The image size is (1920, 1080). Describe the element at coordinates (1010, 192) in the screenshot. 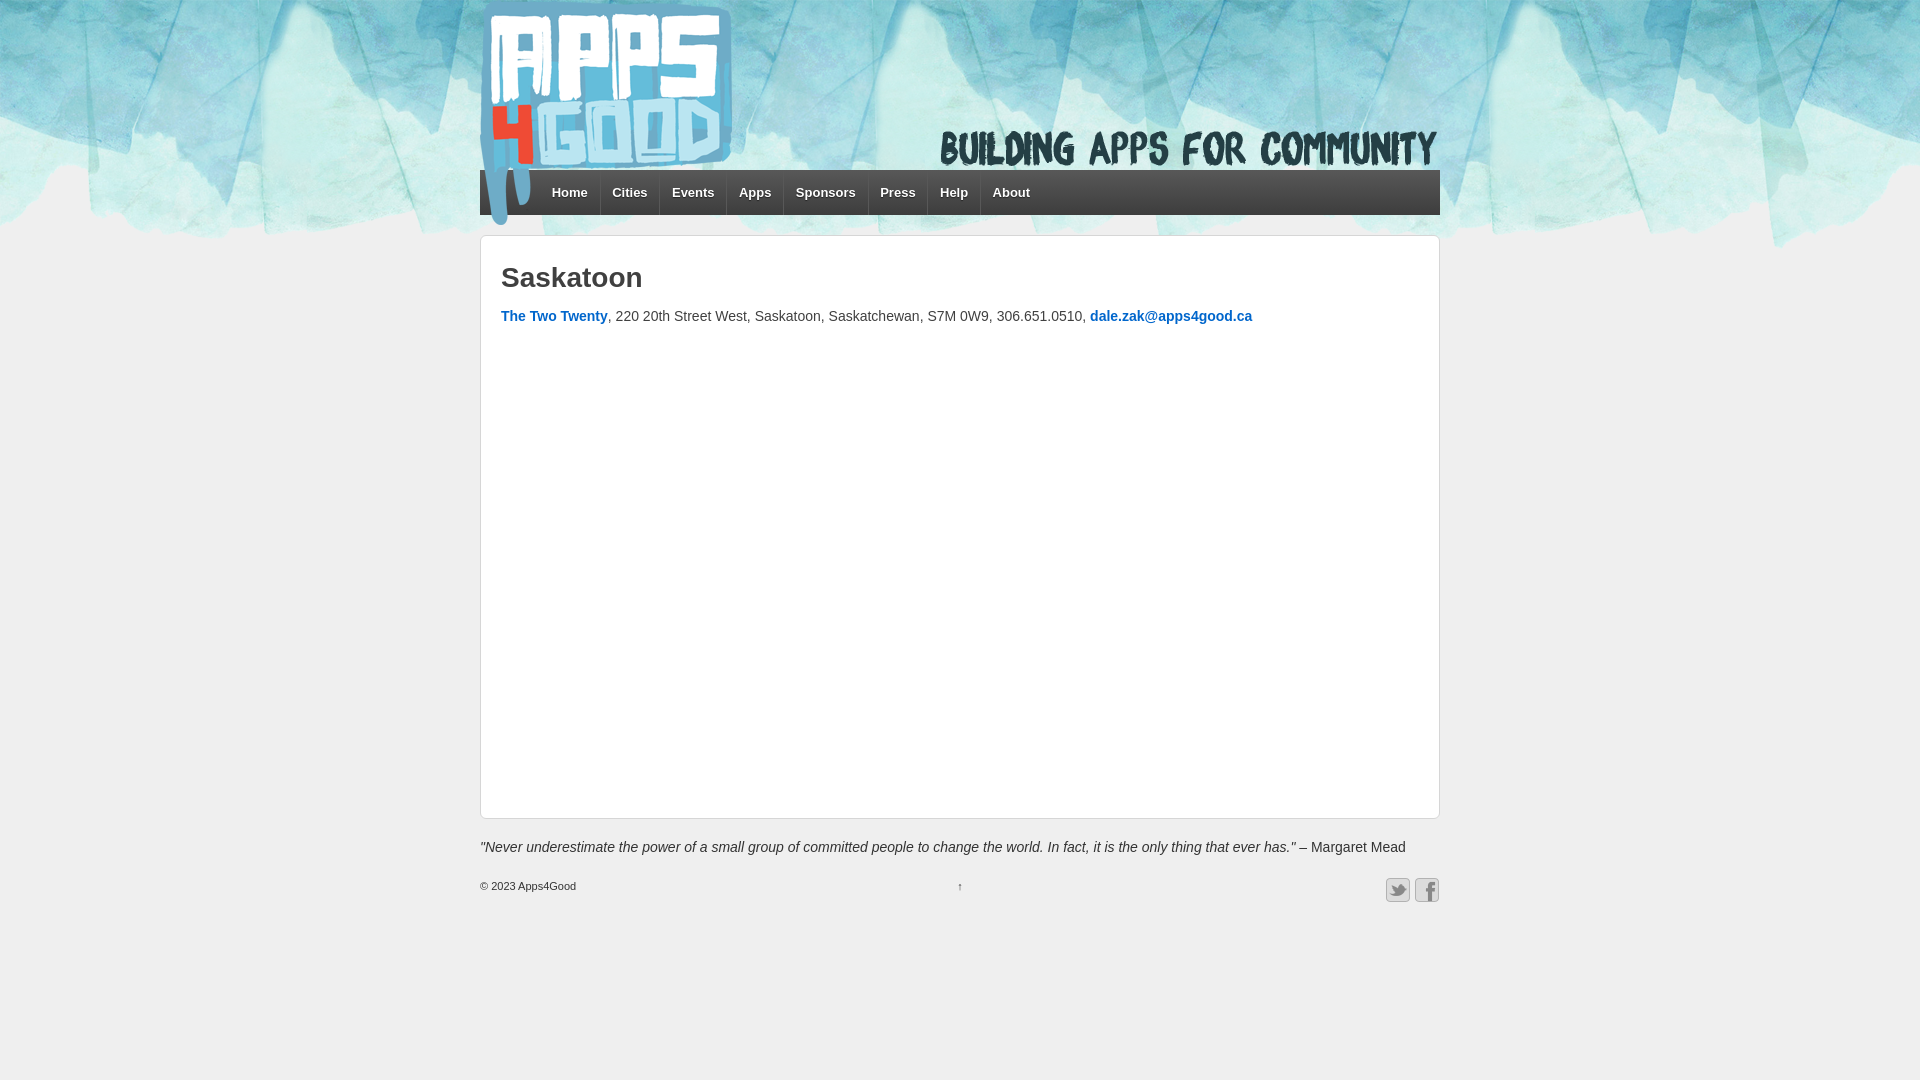

I see `About` at that location.